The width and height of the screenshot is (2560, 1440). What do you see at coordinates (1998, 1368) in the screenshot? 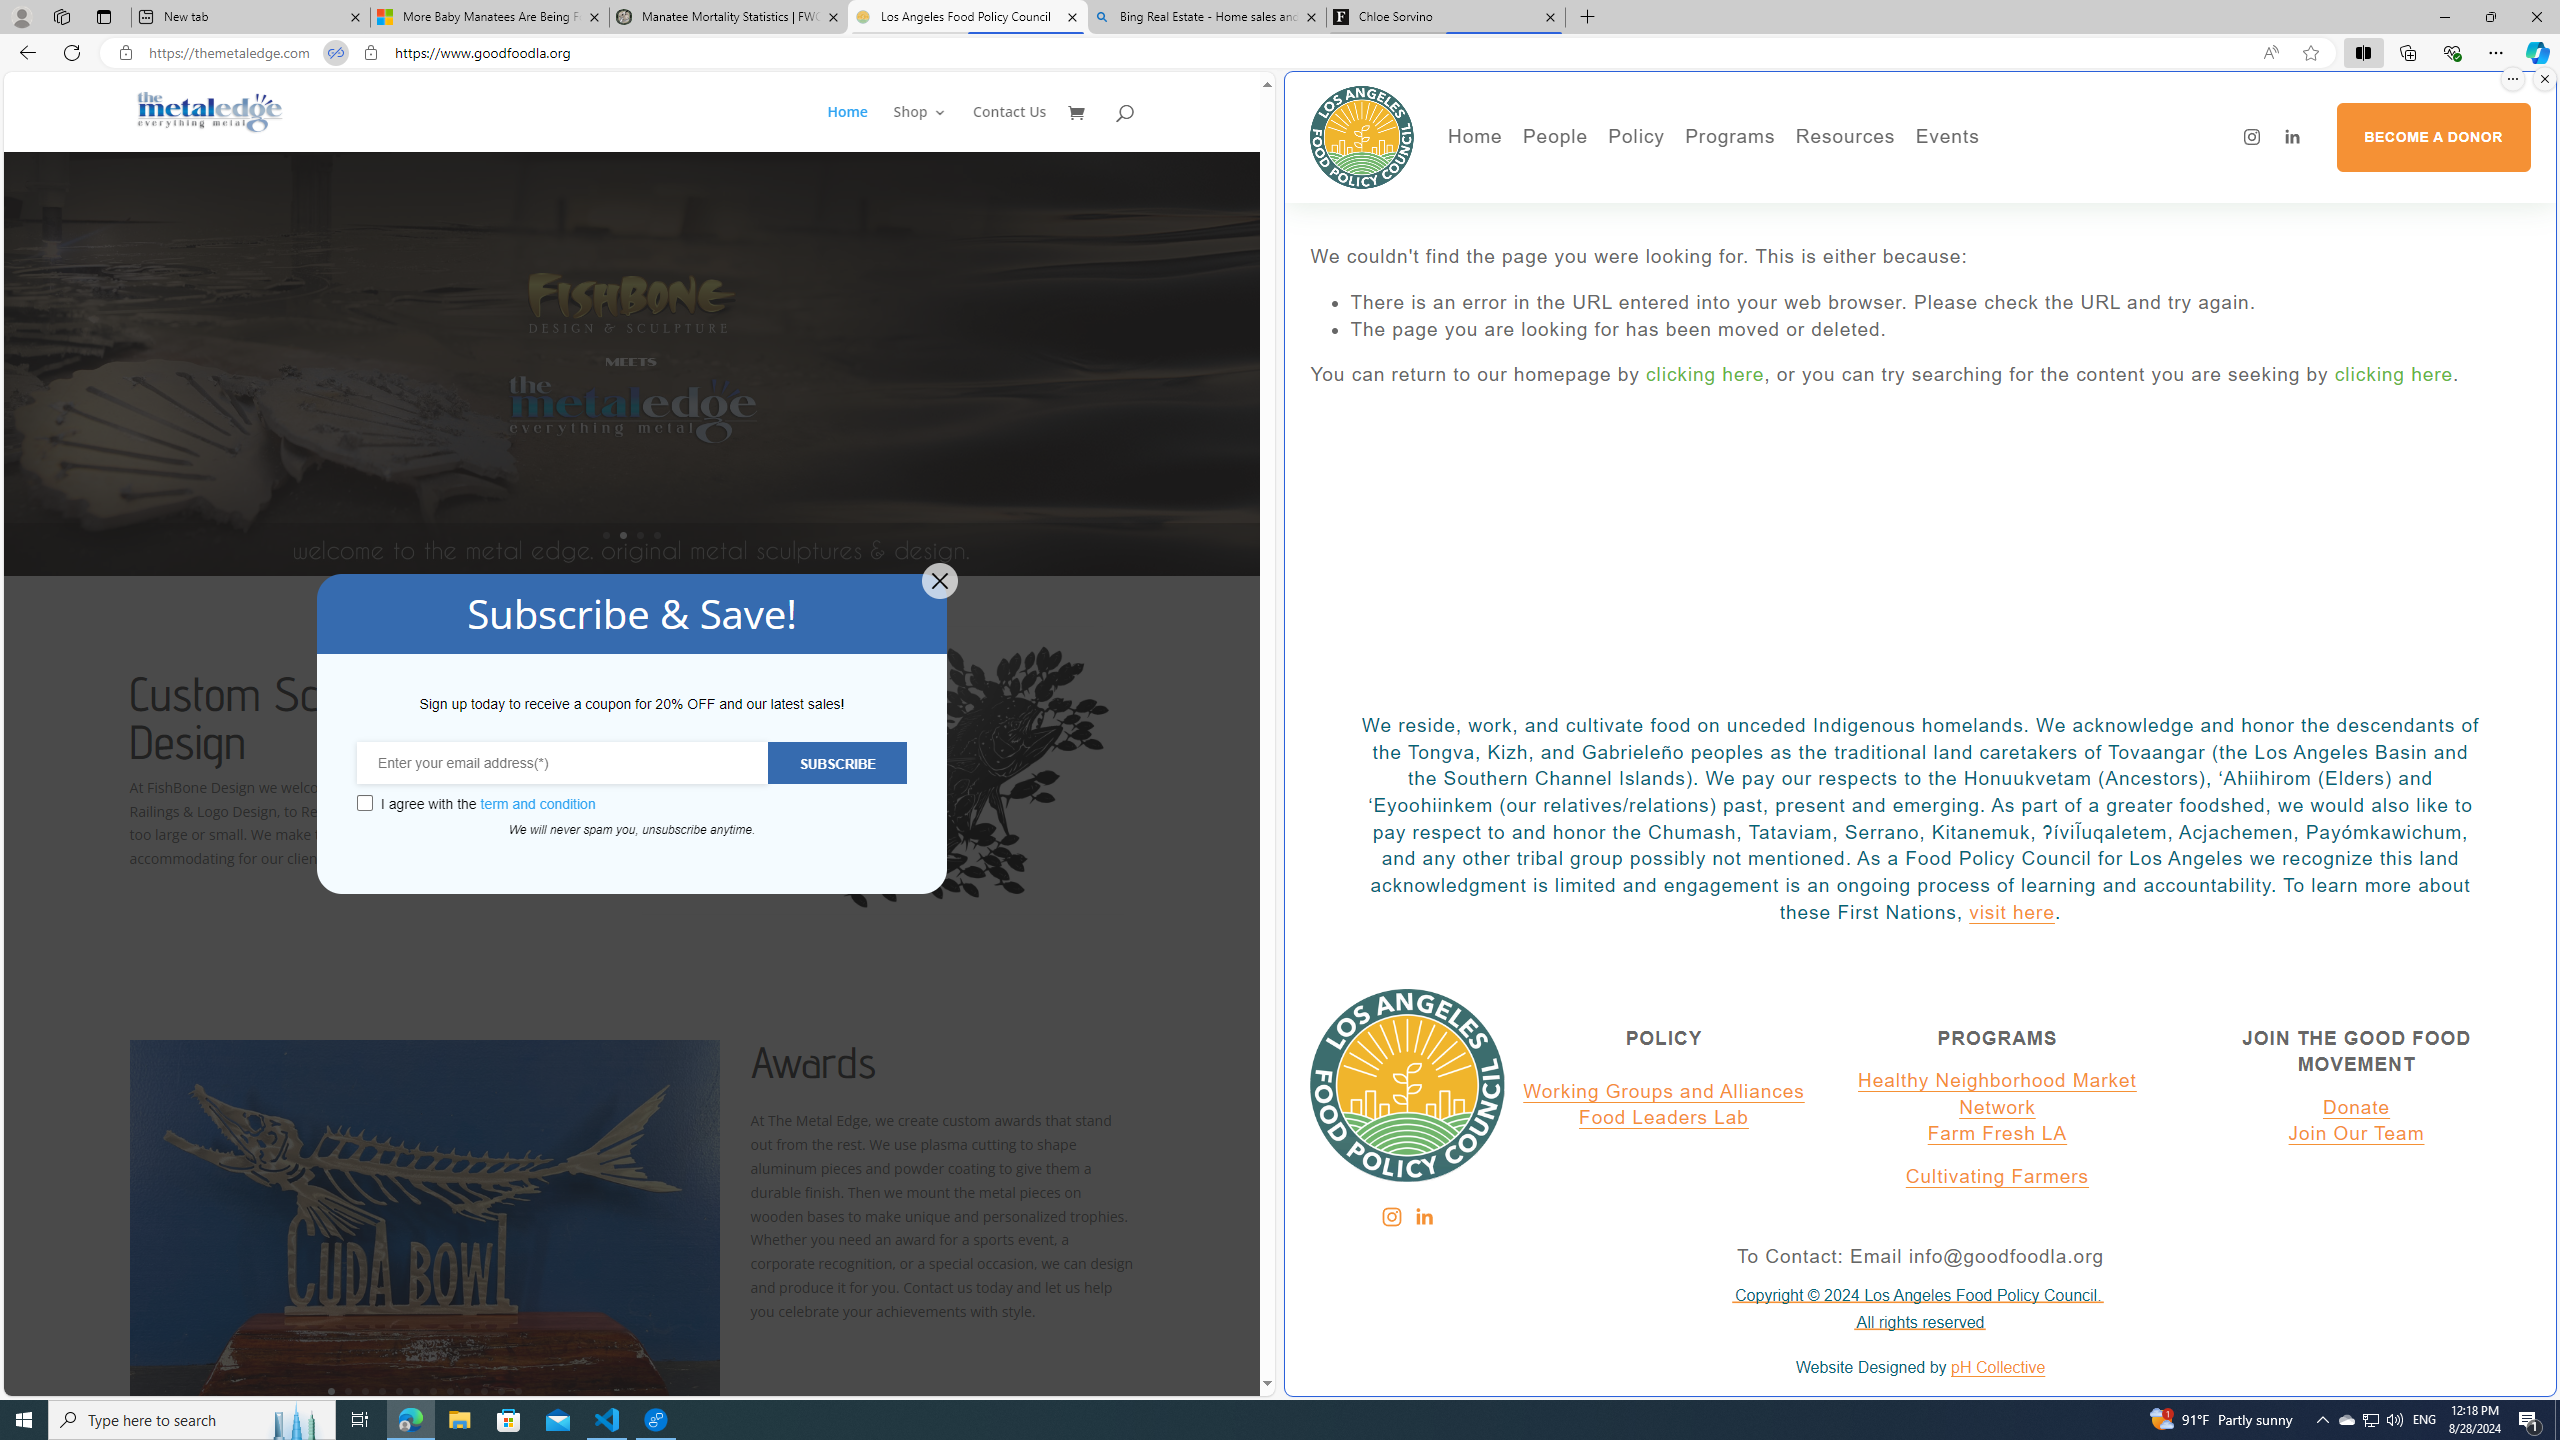
I see `pH Collective` at bounding box center [1998, 1368].